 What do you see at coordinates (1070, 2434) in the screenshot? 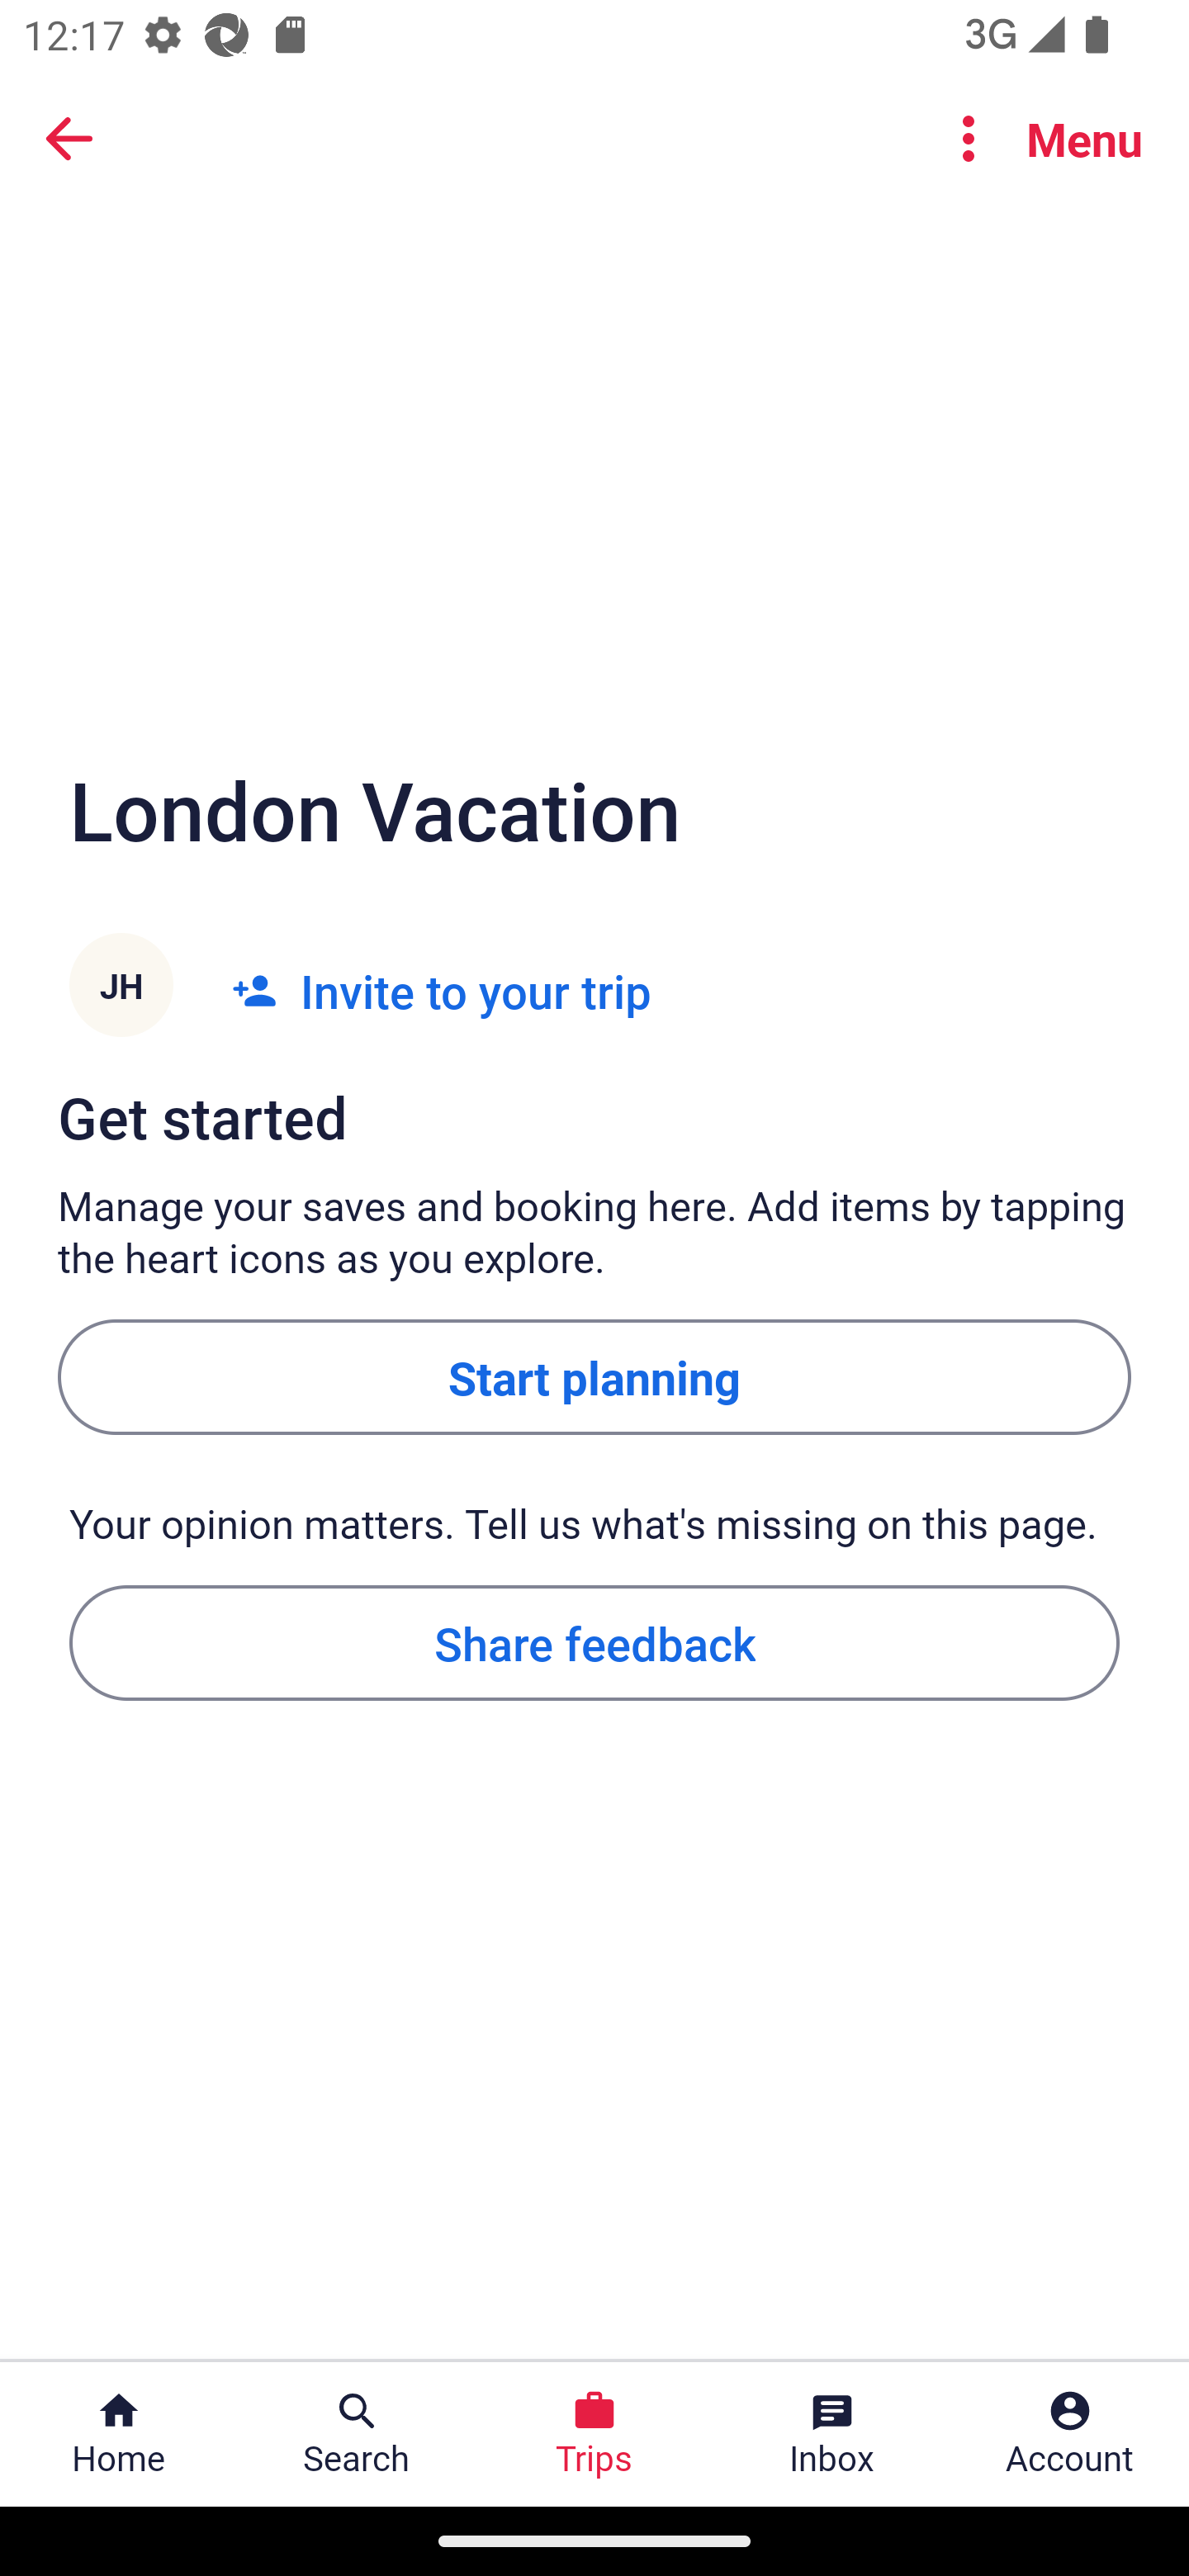
I see `Account Profile. Button` at bounding box center [1070, 2434].